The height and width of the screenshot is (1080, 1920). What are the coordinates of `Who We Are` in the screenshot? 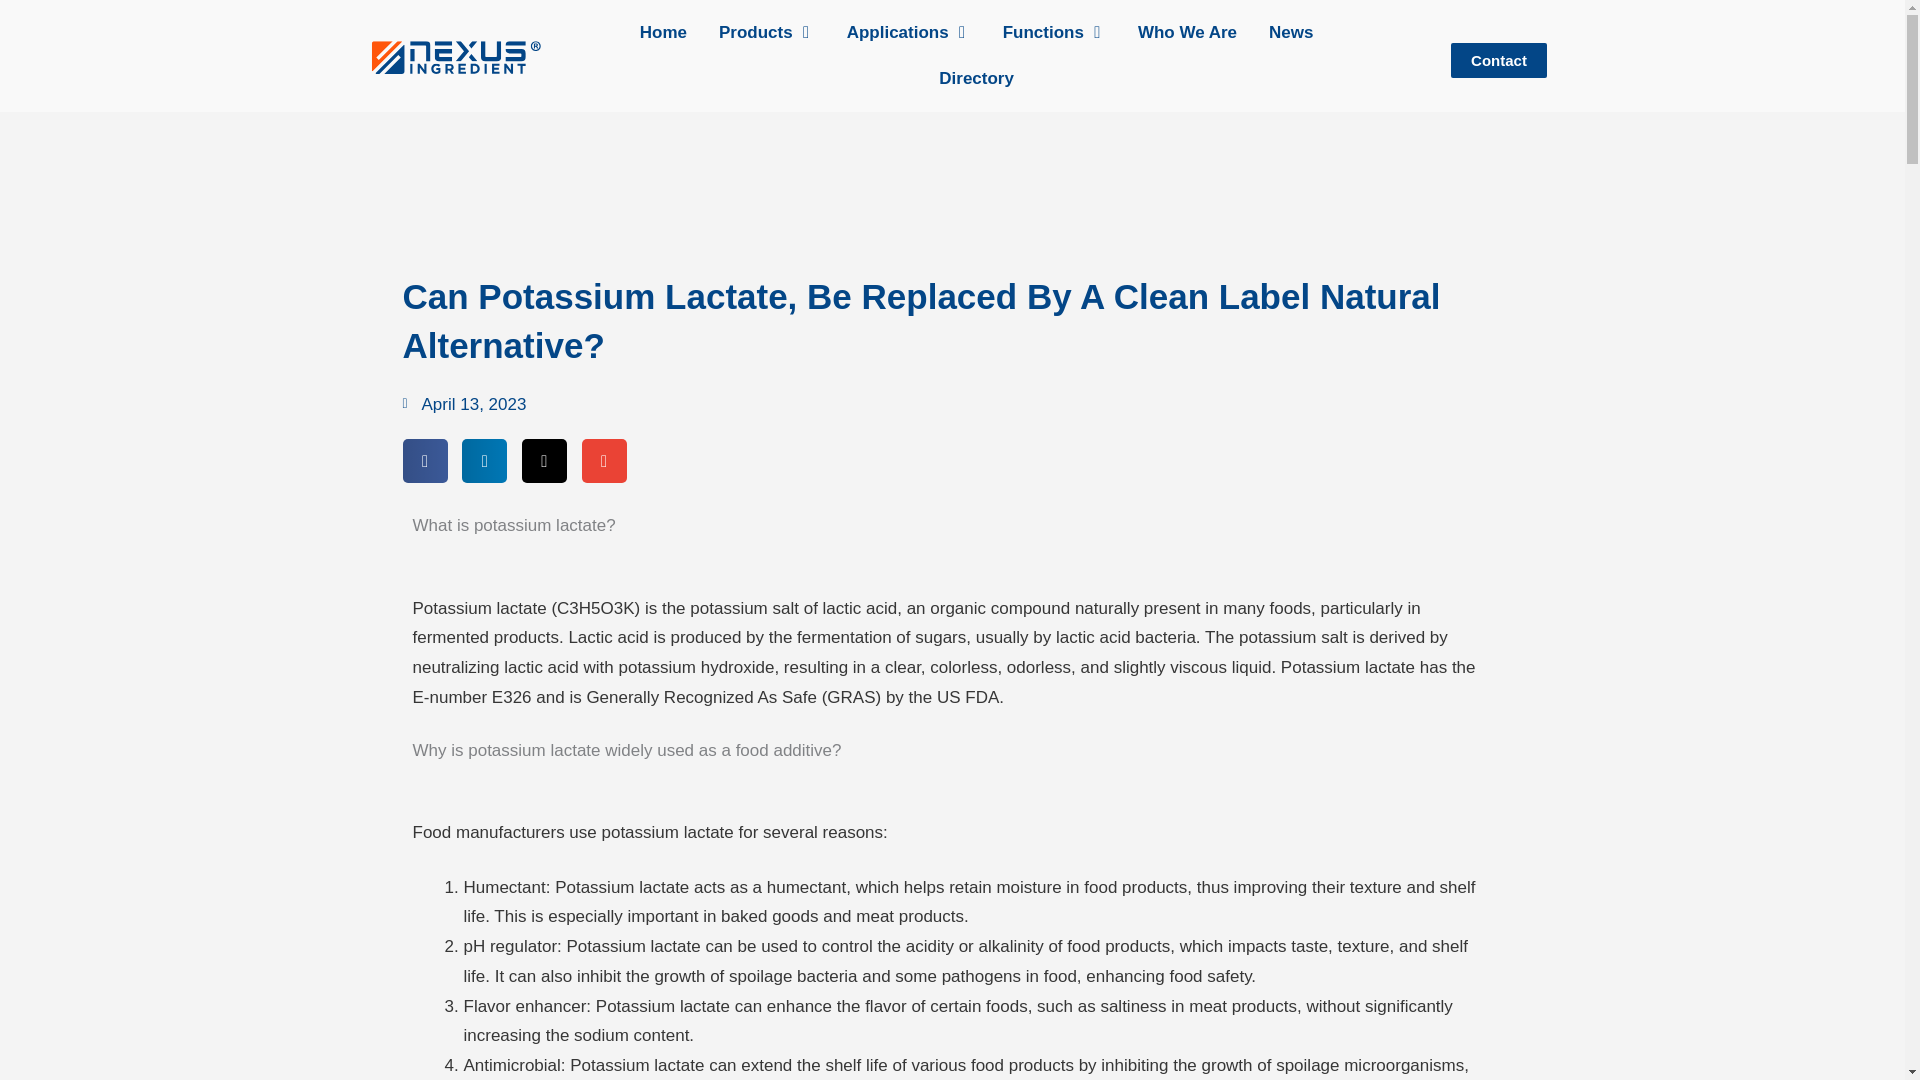 It's located at (1187, 32).